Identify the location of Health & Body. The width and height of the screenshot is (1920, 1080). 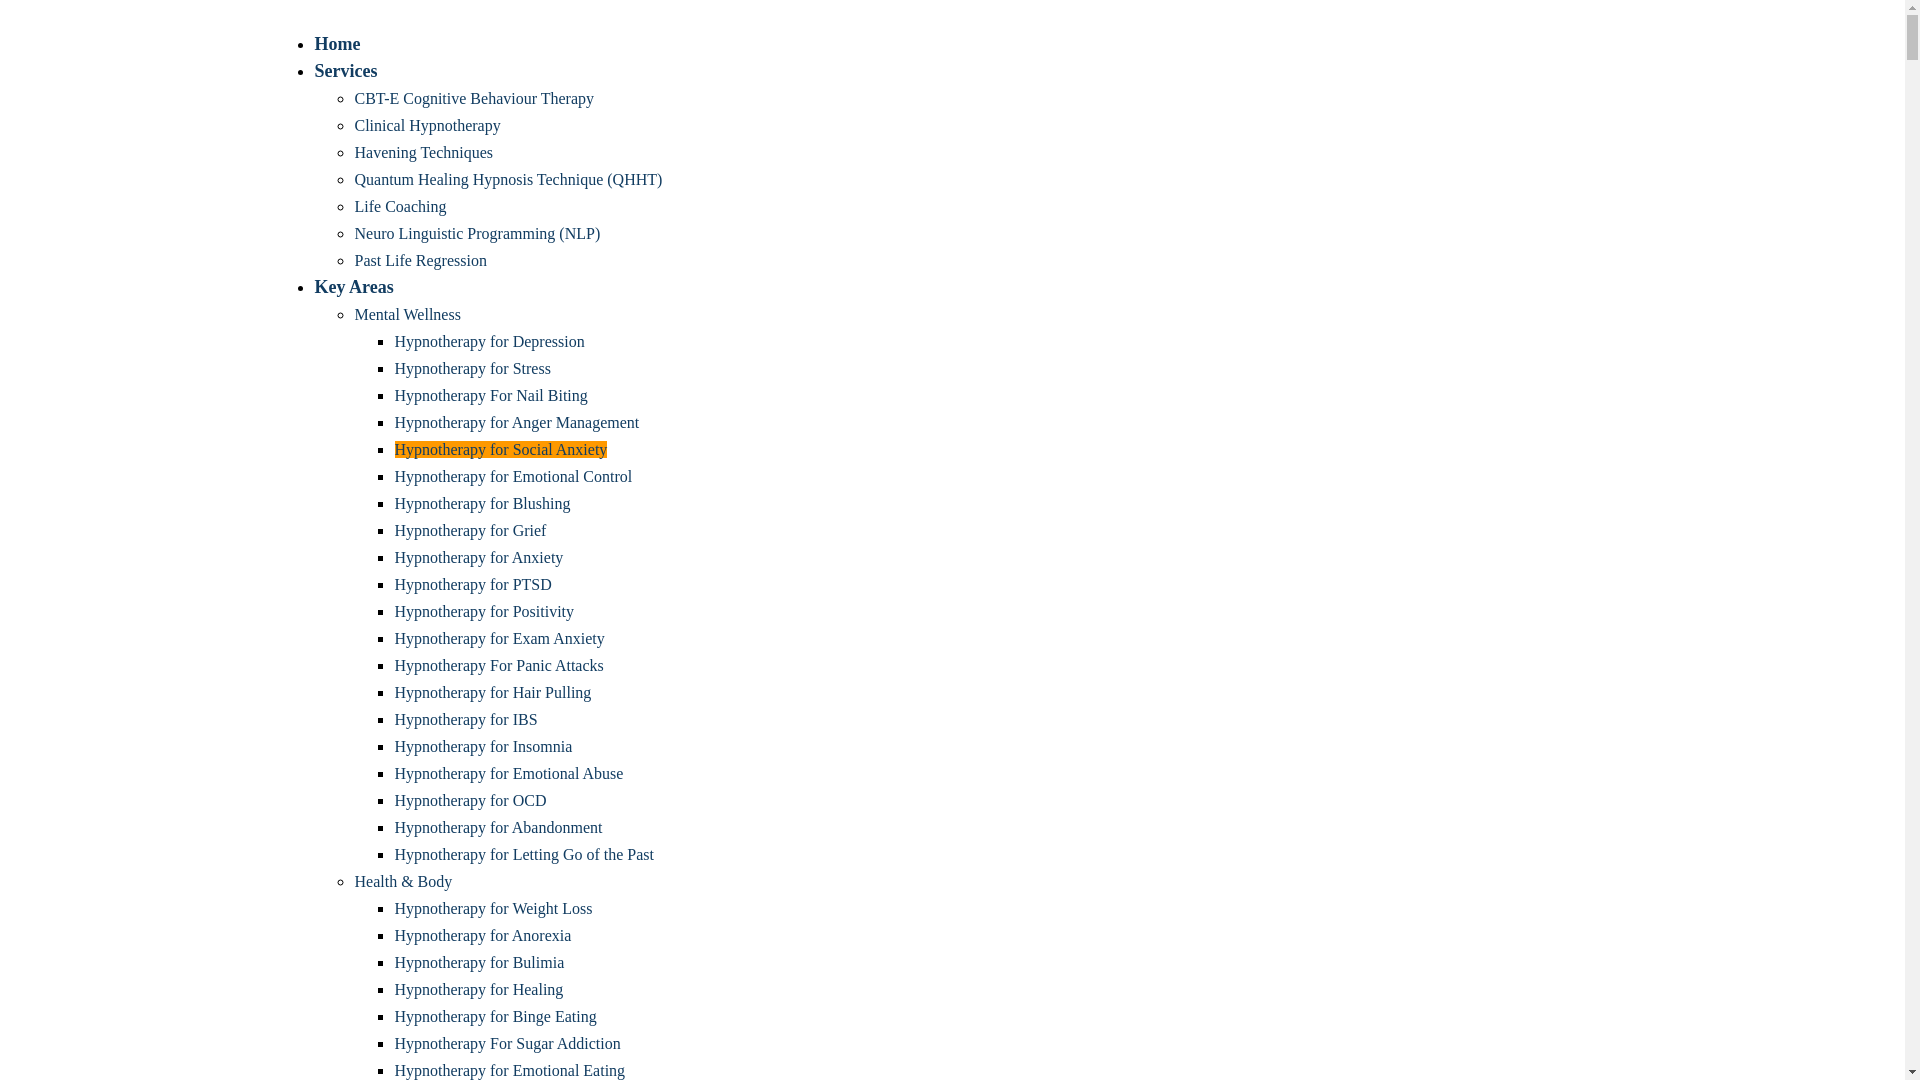
(403, 882).